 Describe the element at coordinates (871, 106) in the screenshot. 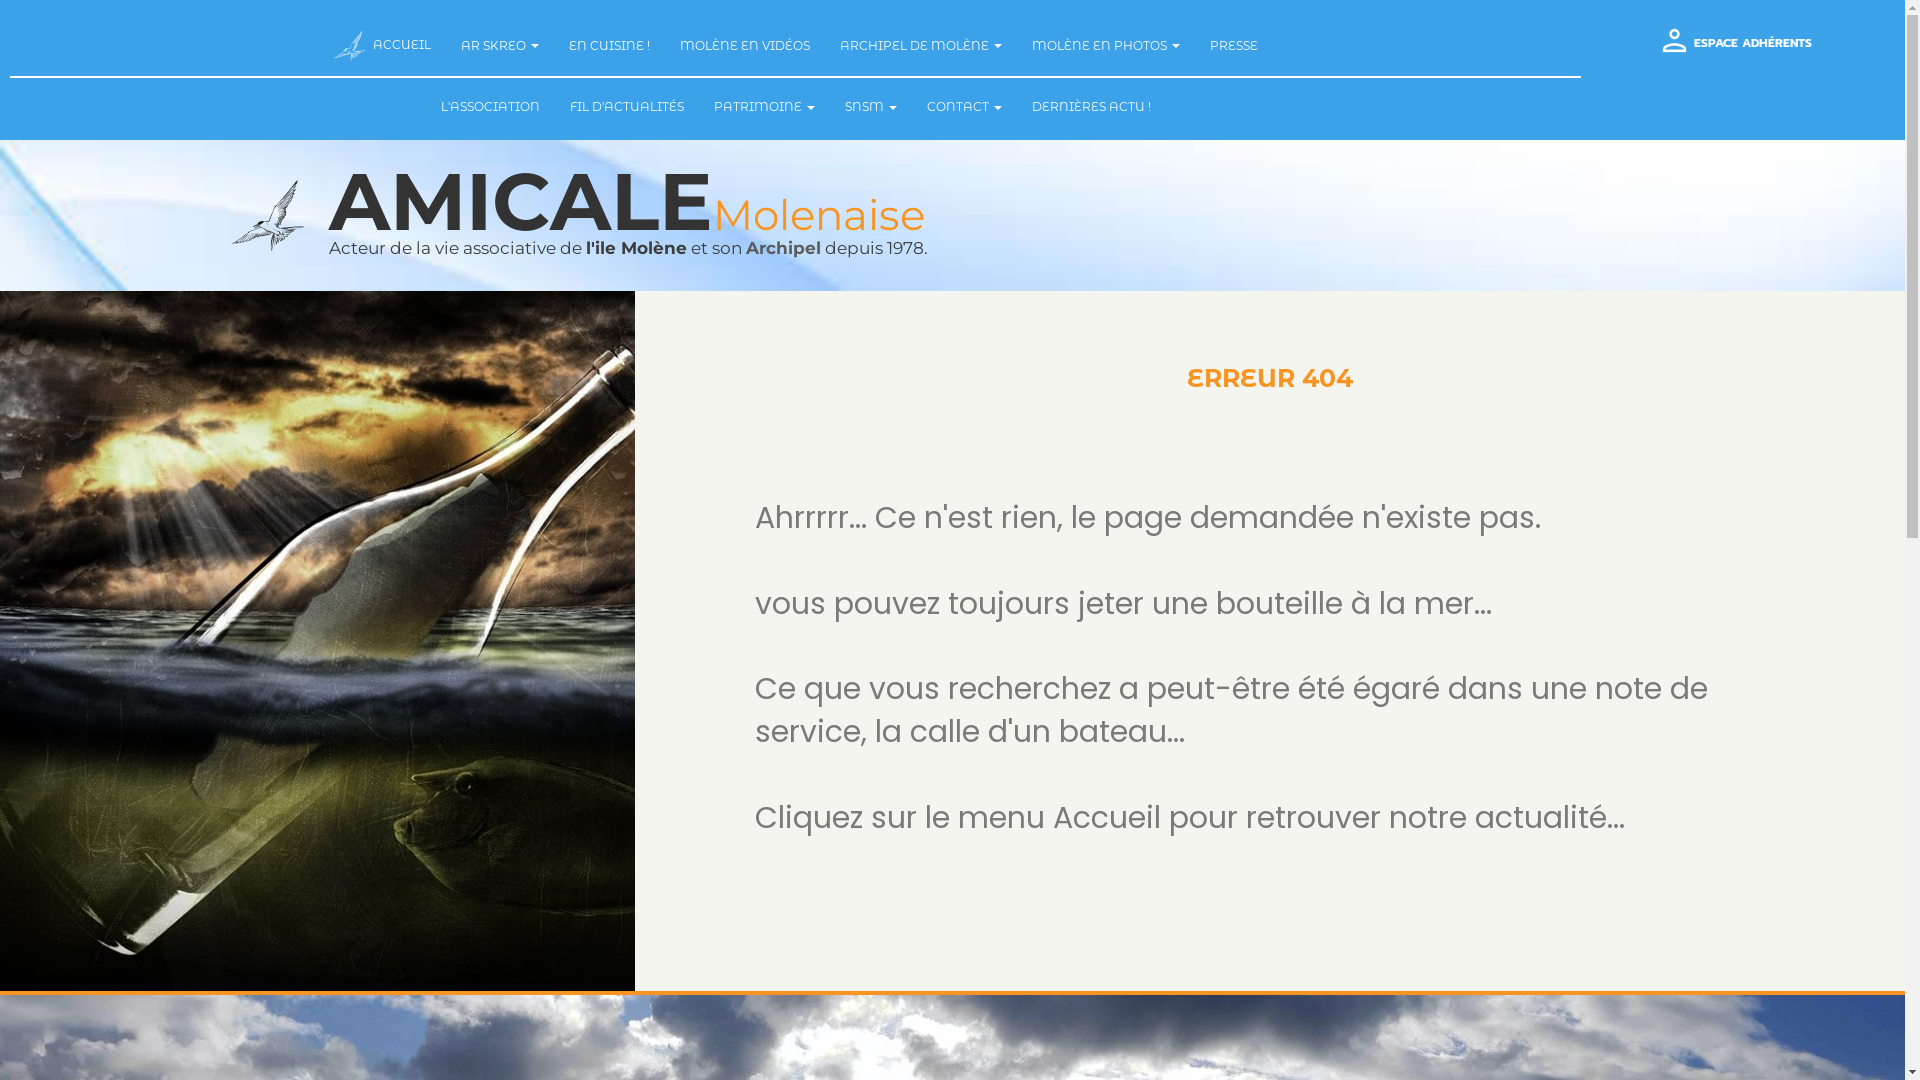

I see `SNSM` at that location.